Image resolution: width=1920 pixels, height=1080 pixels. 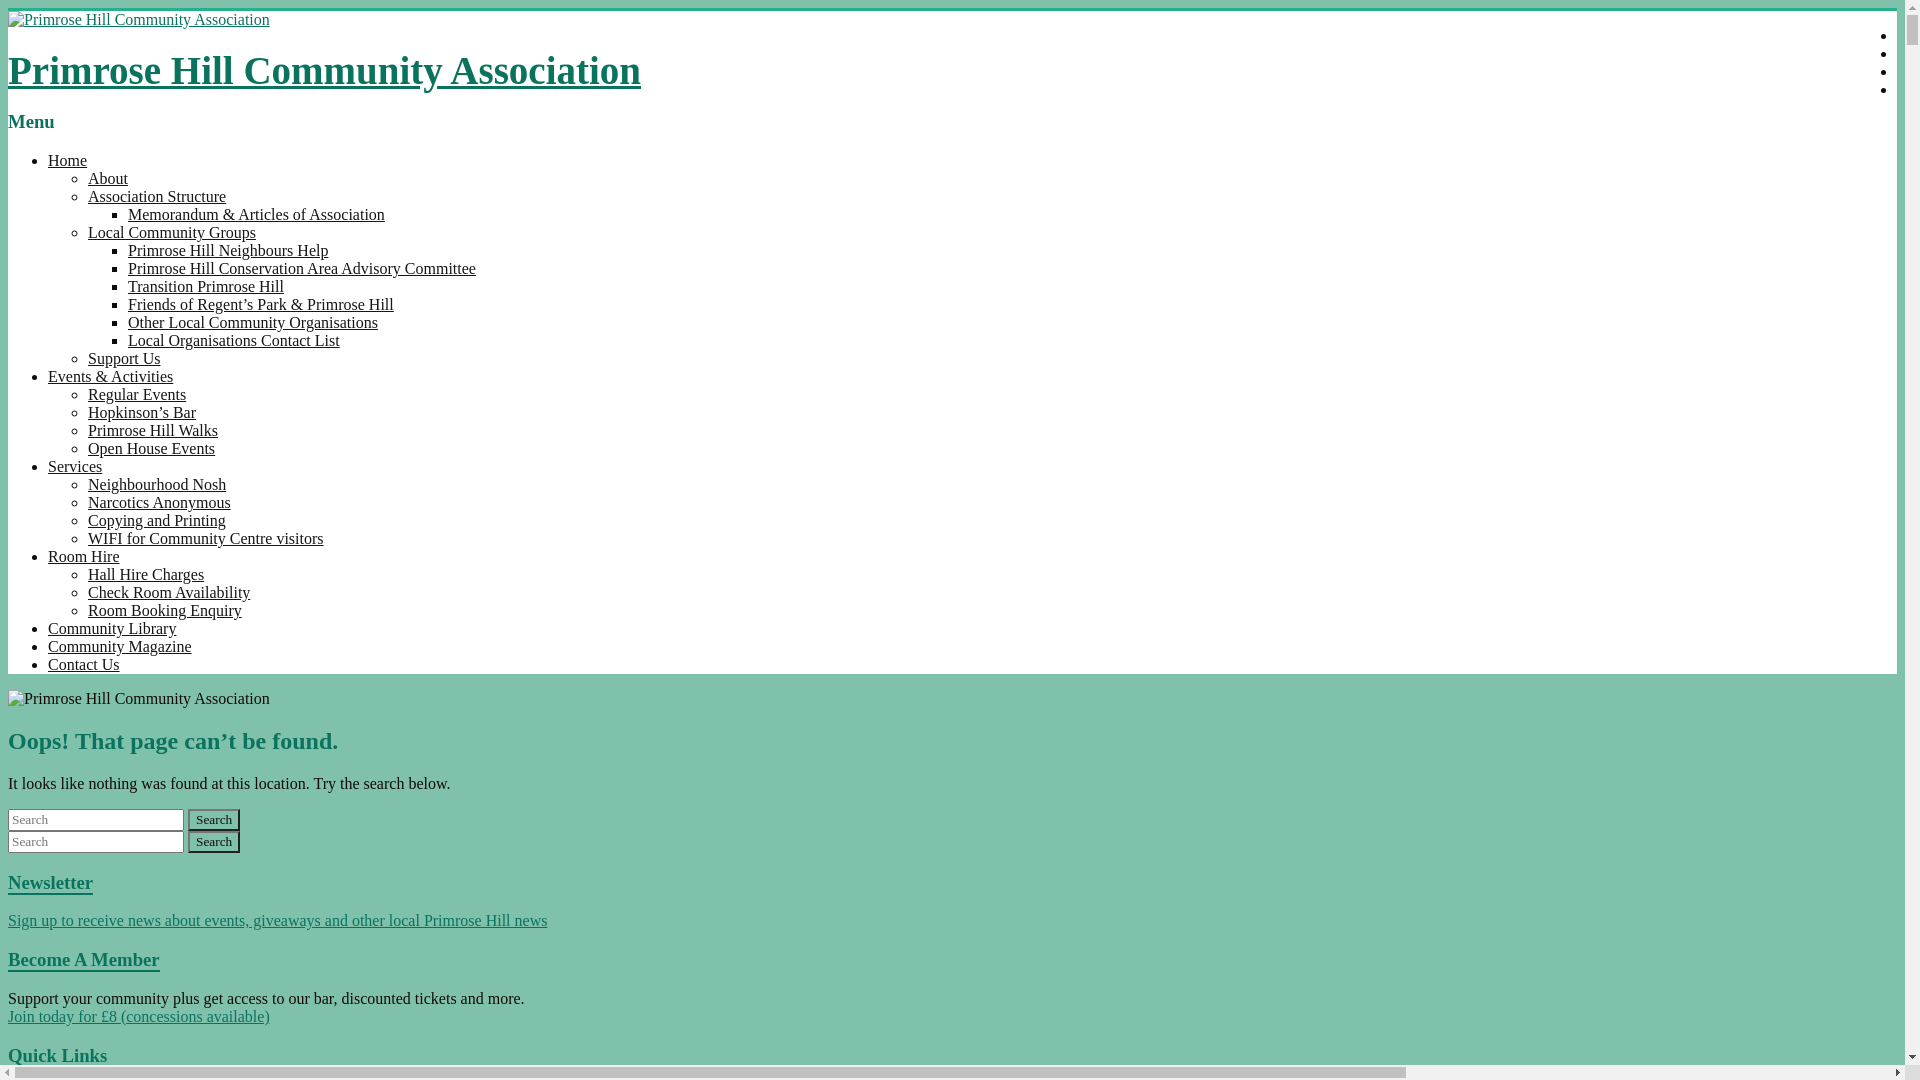 I want to click on Search, so click(x=214, y=820).